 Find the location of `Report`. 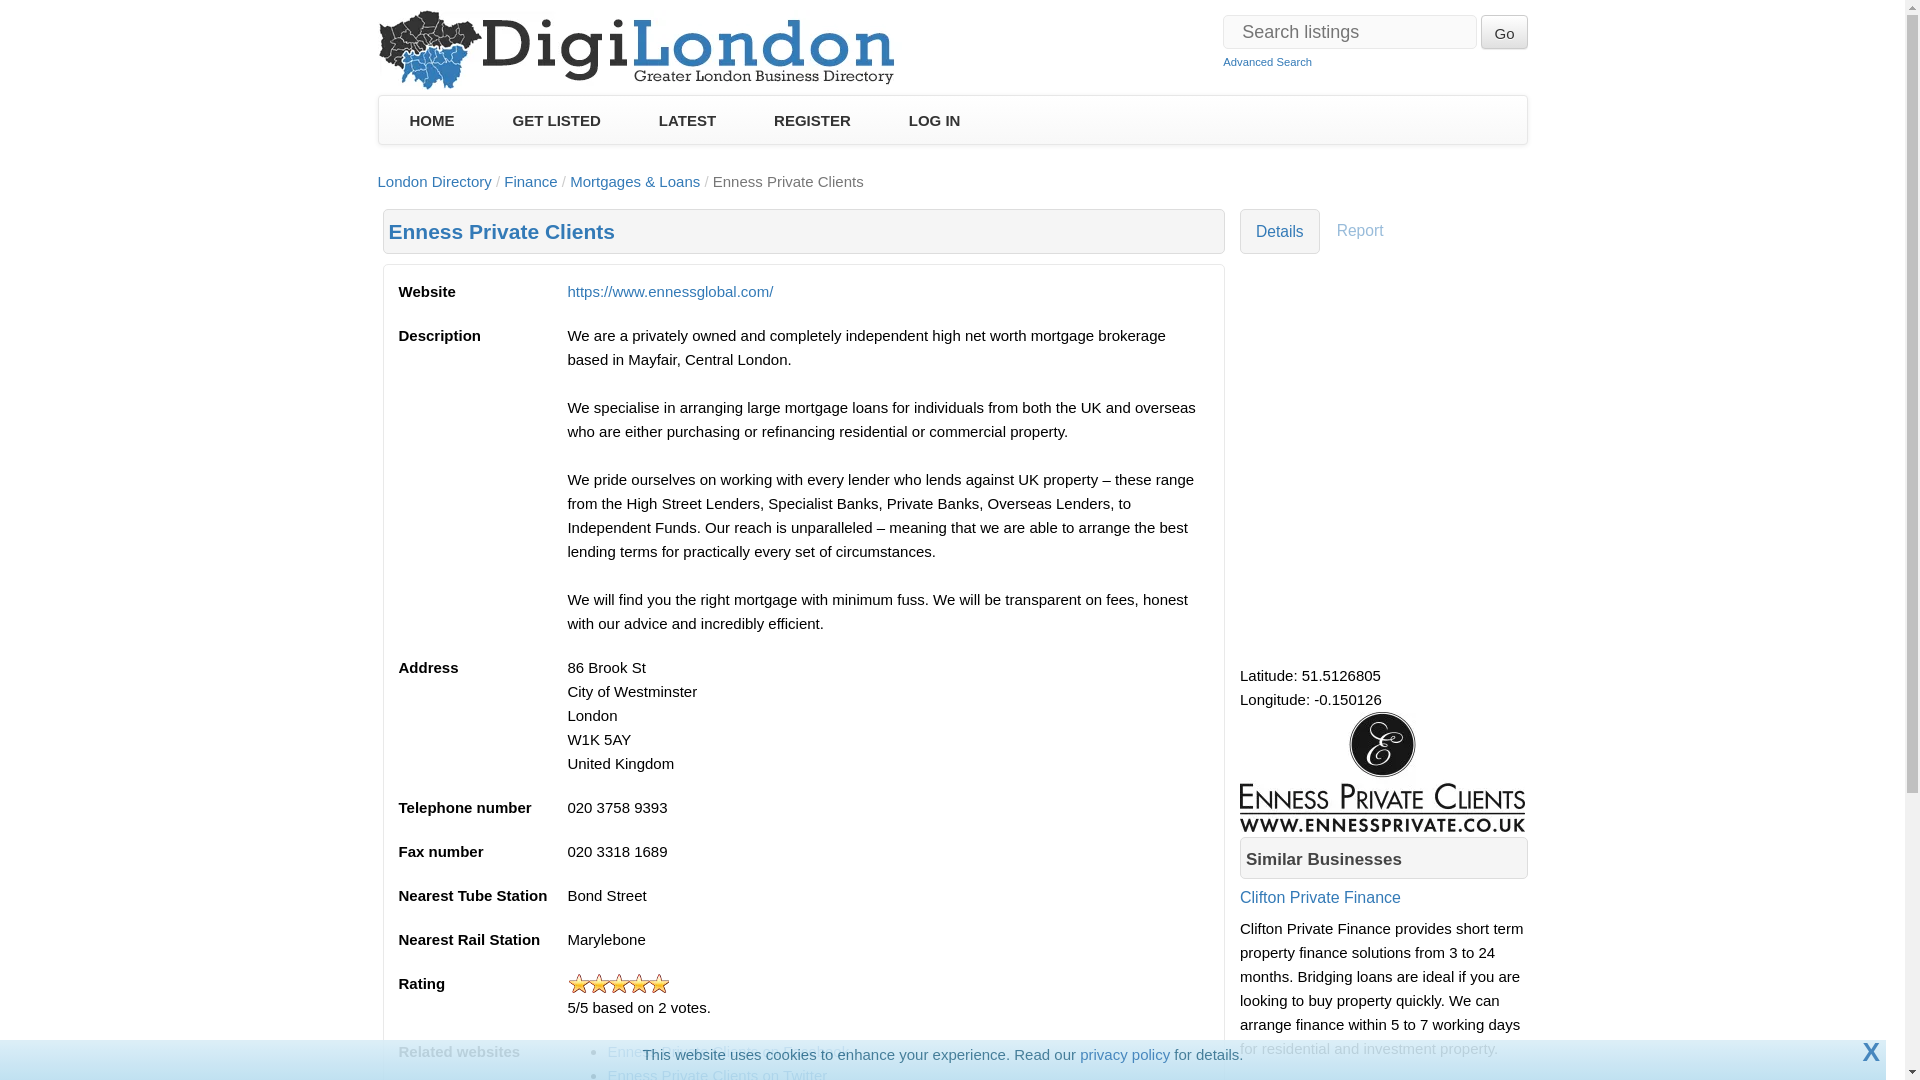

Report is located at coordinates (1360, 231).